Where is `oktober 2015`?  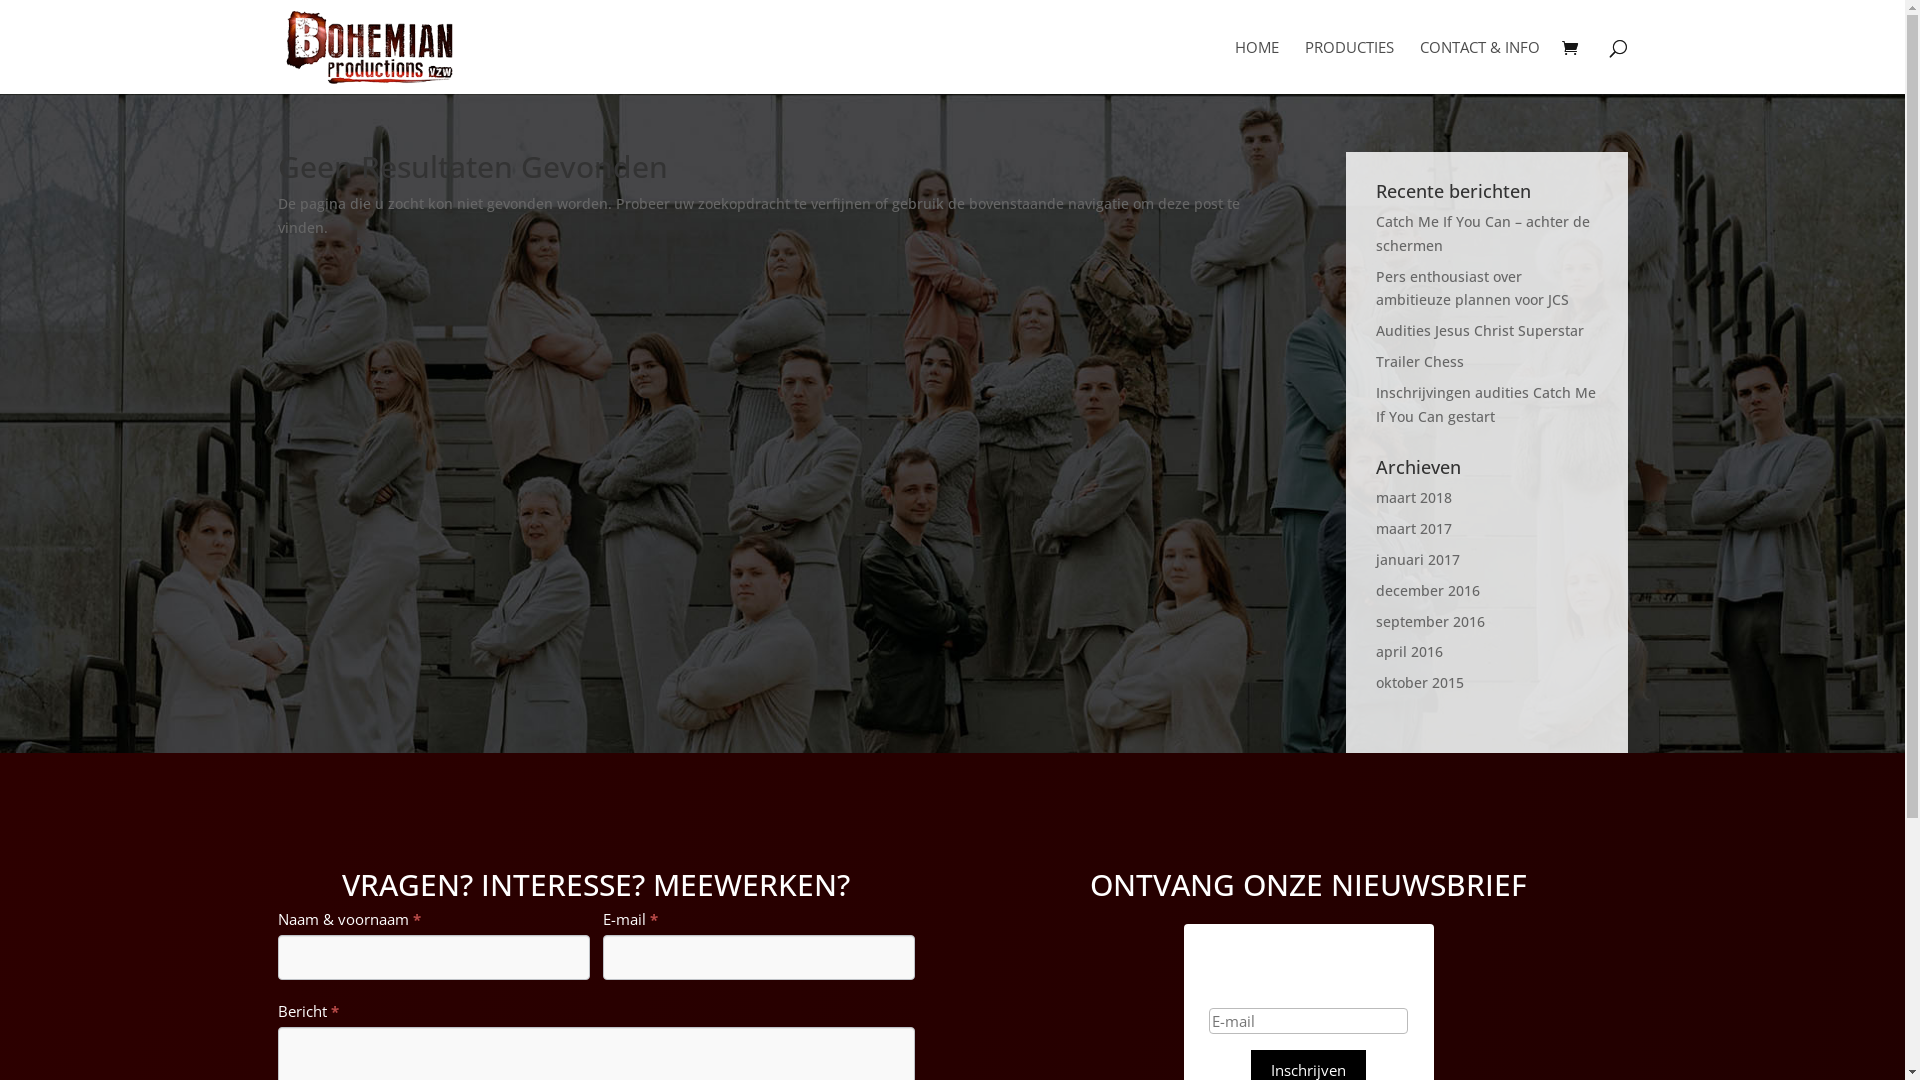 oktober 2015 is located at coordinates (1420, 682).